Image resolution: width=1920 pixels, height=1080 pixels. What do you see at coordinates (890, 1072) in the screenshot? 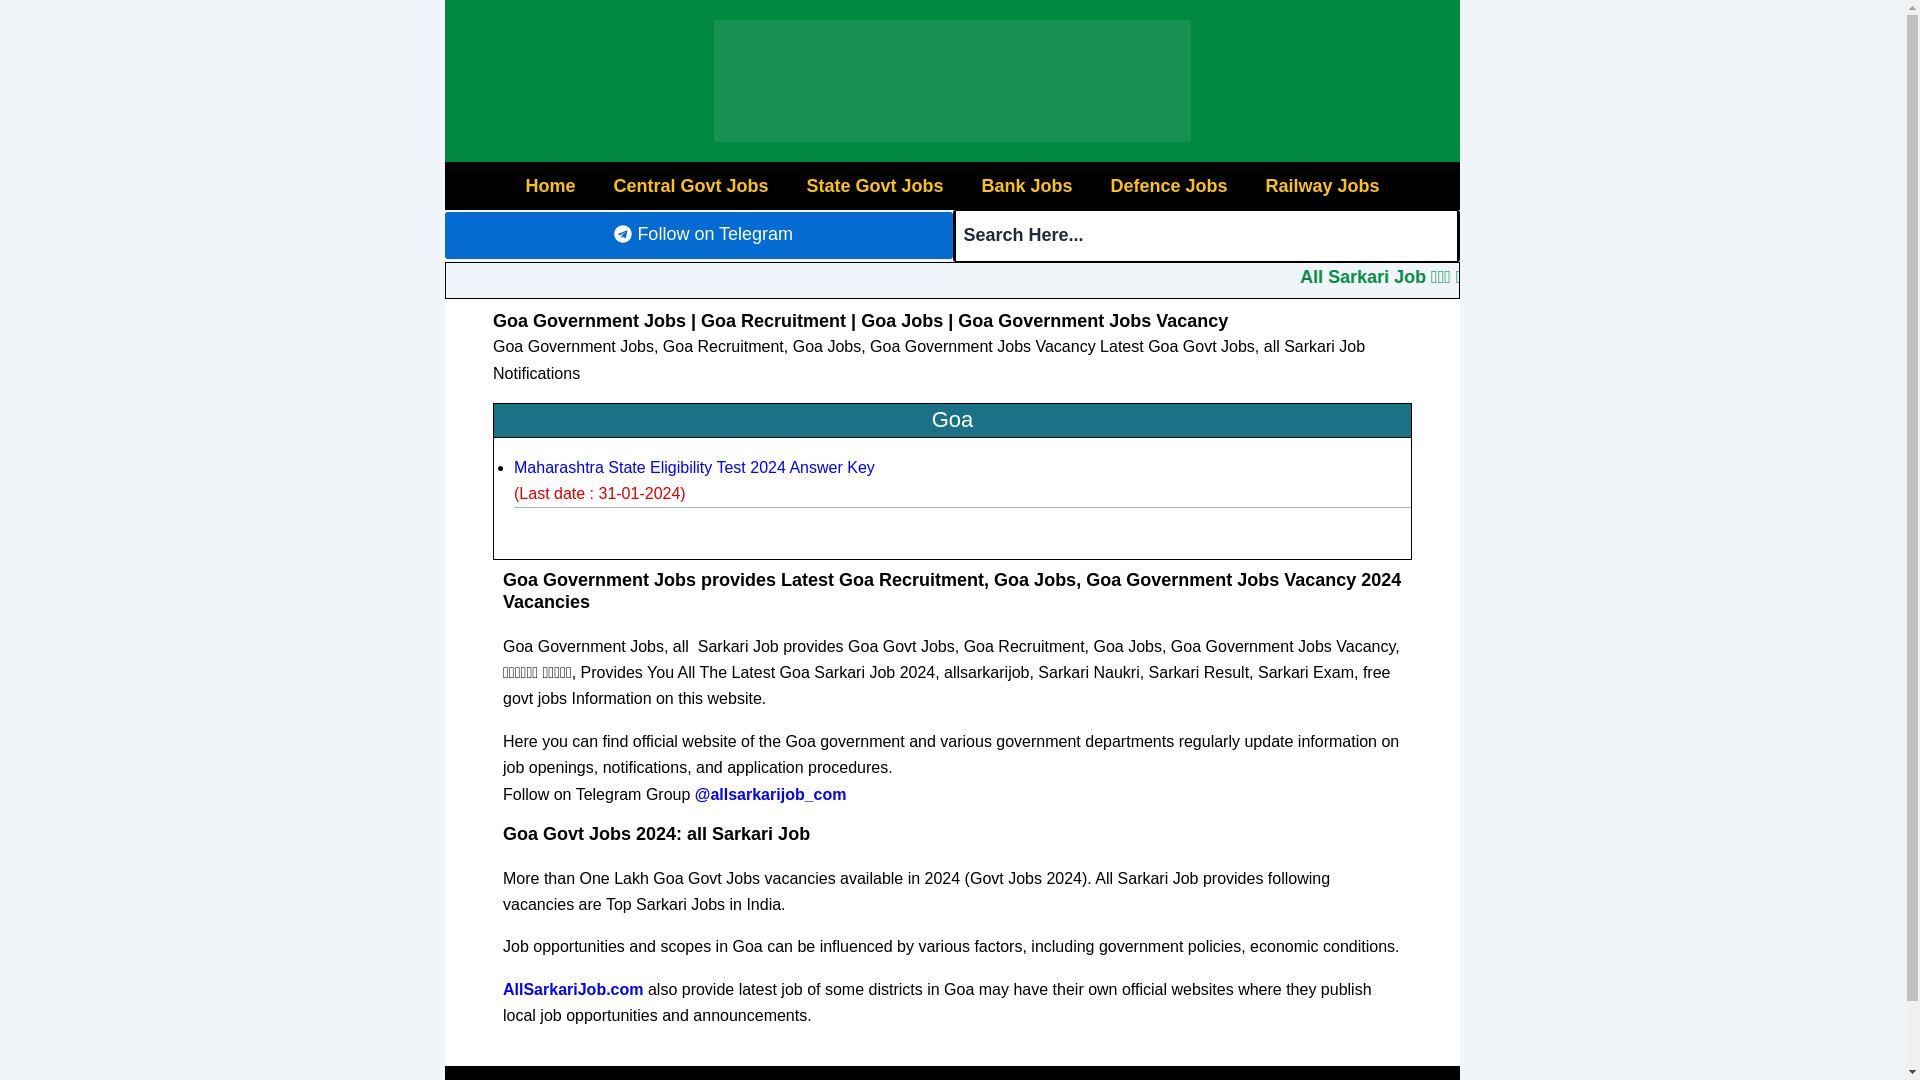
I see `Privacy Policy` at bounding box center [890, 1072].